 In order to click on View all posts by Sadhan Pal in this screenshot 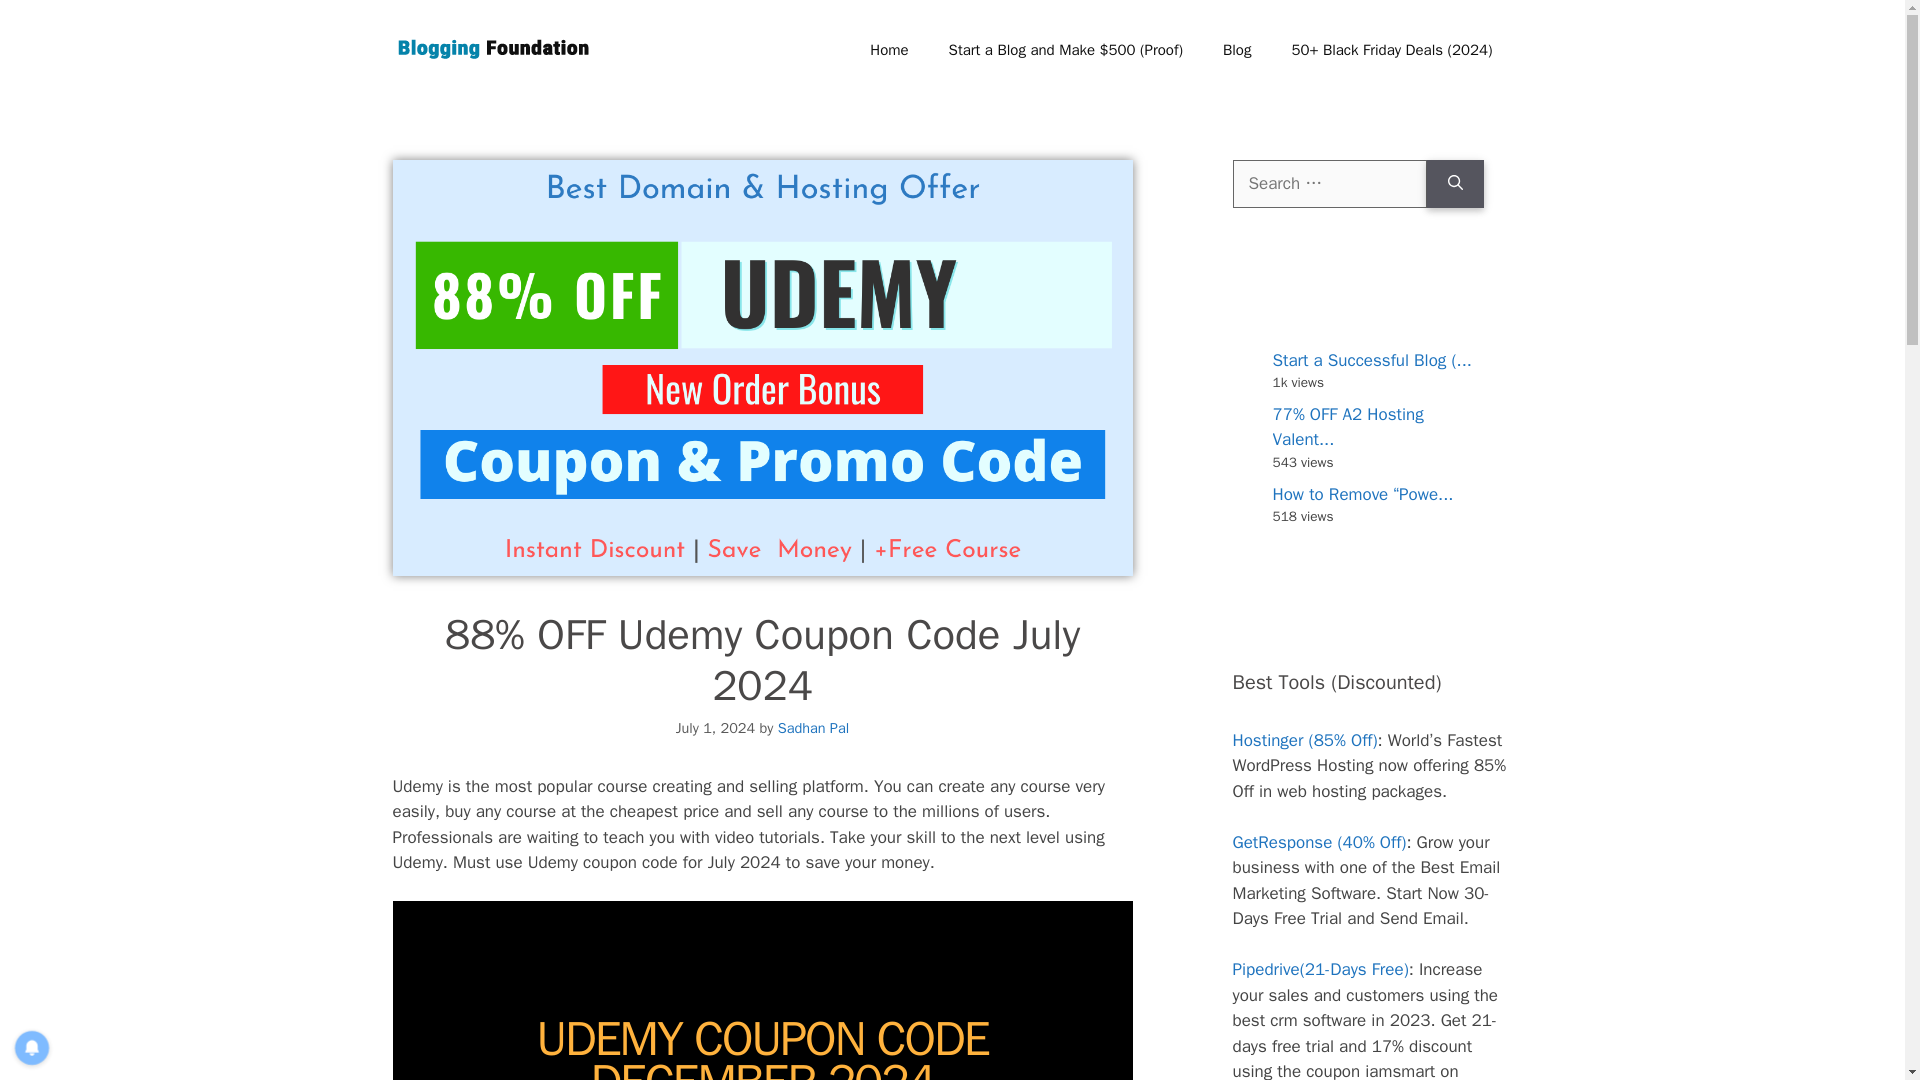, I will do `click(814, 728)`.